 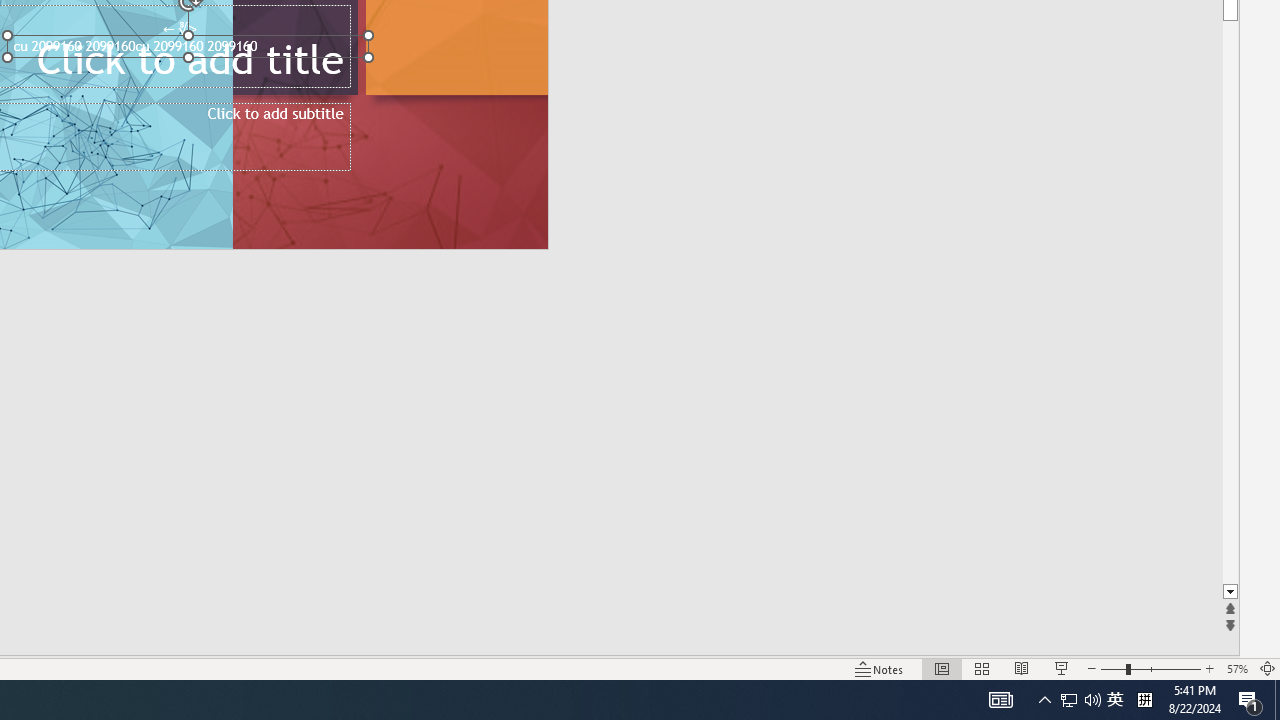 I want to click on Zoom 57%, so click(x=1236, y=668).